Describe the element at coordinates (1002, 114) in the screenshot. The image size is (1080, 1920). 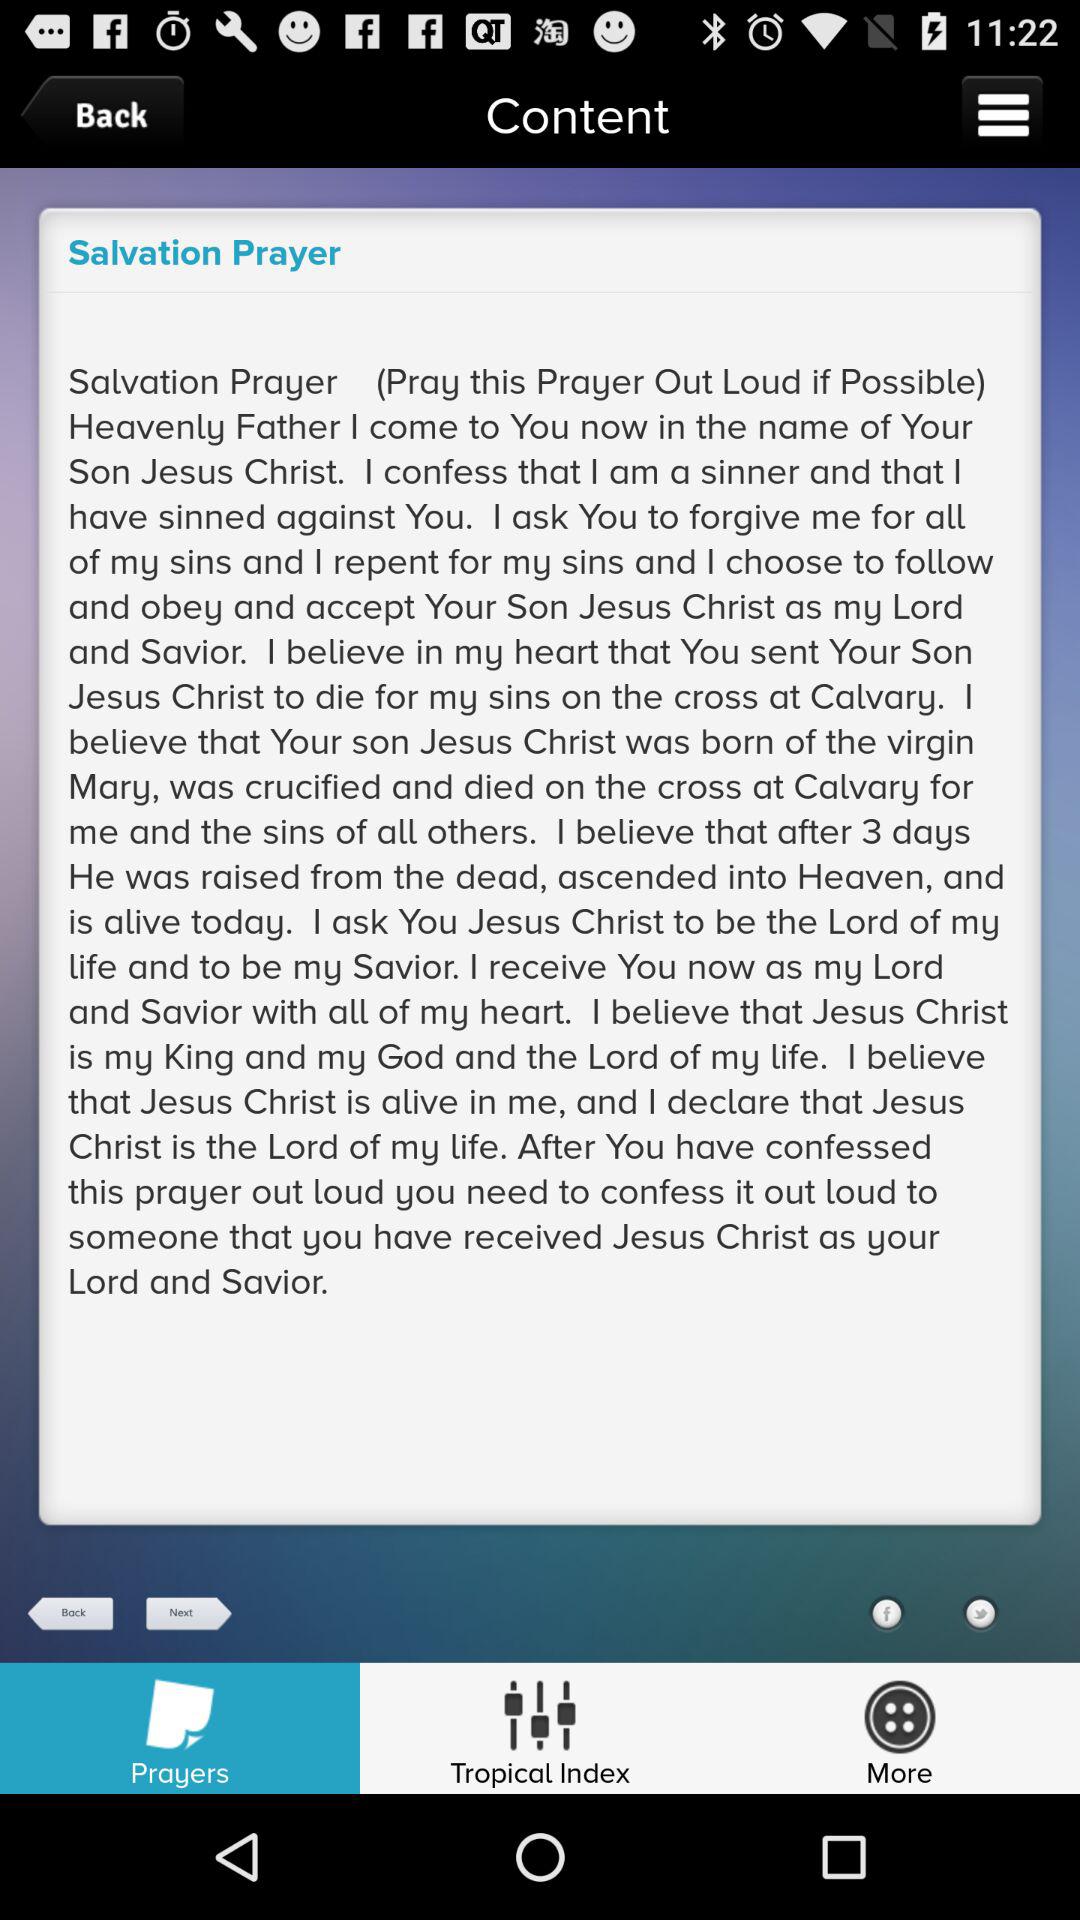
I see `menu` at that location.